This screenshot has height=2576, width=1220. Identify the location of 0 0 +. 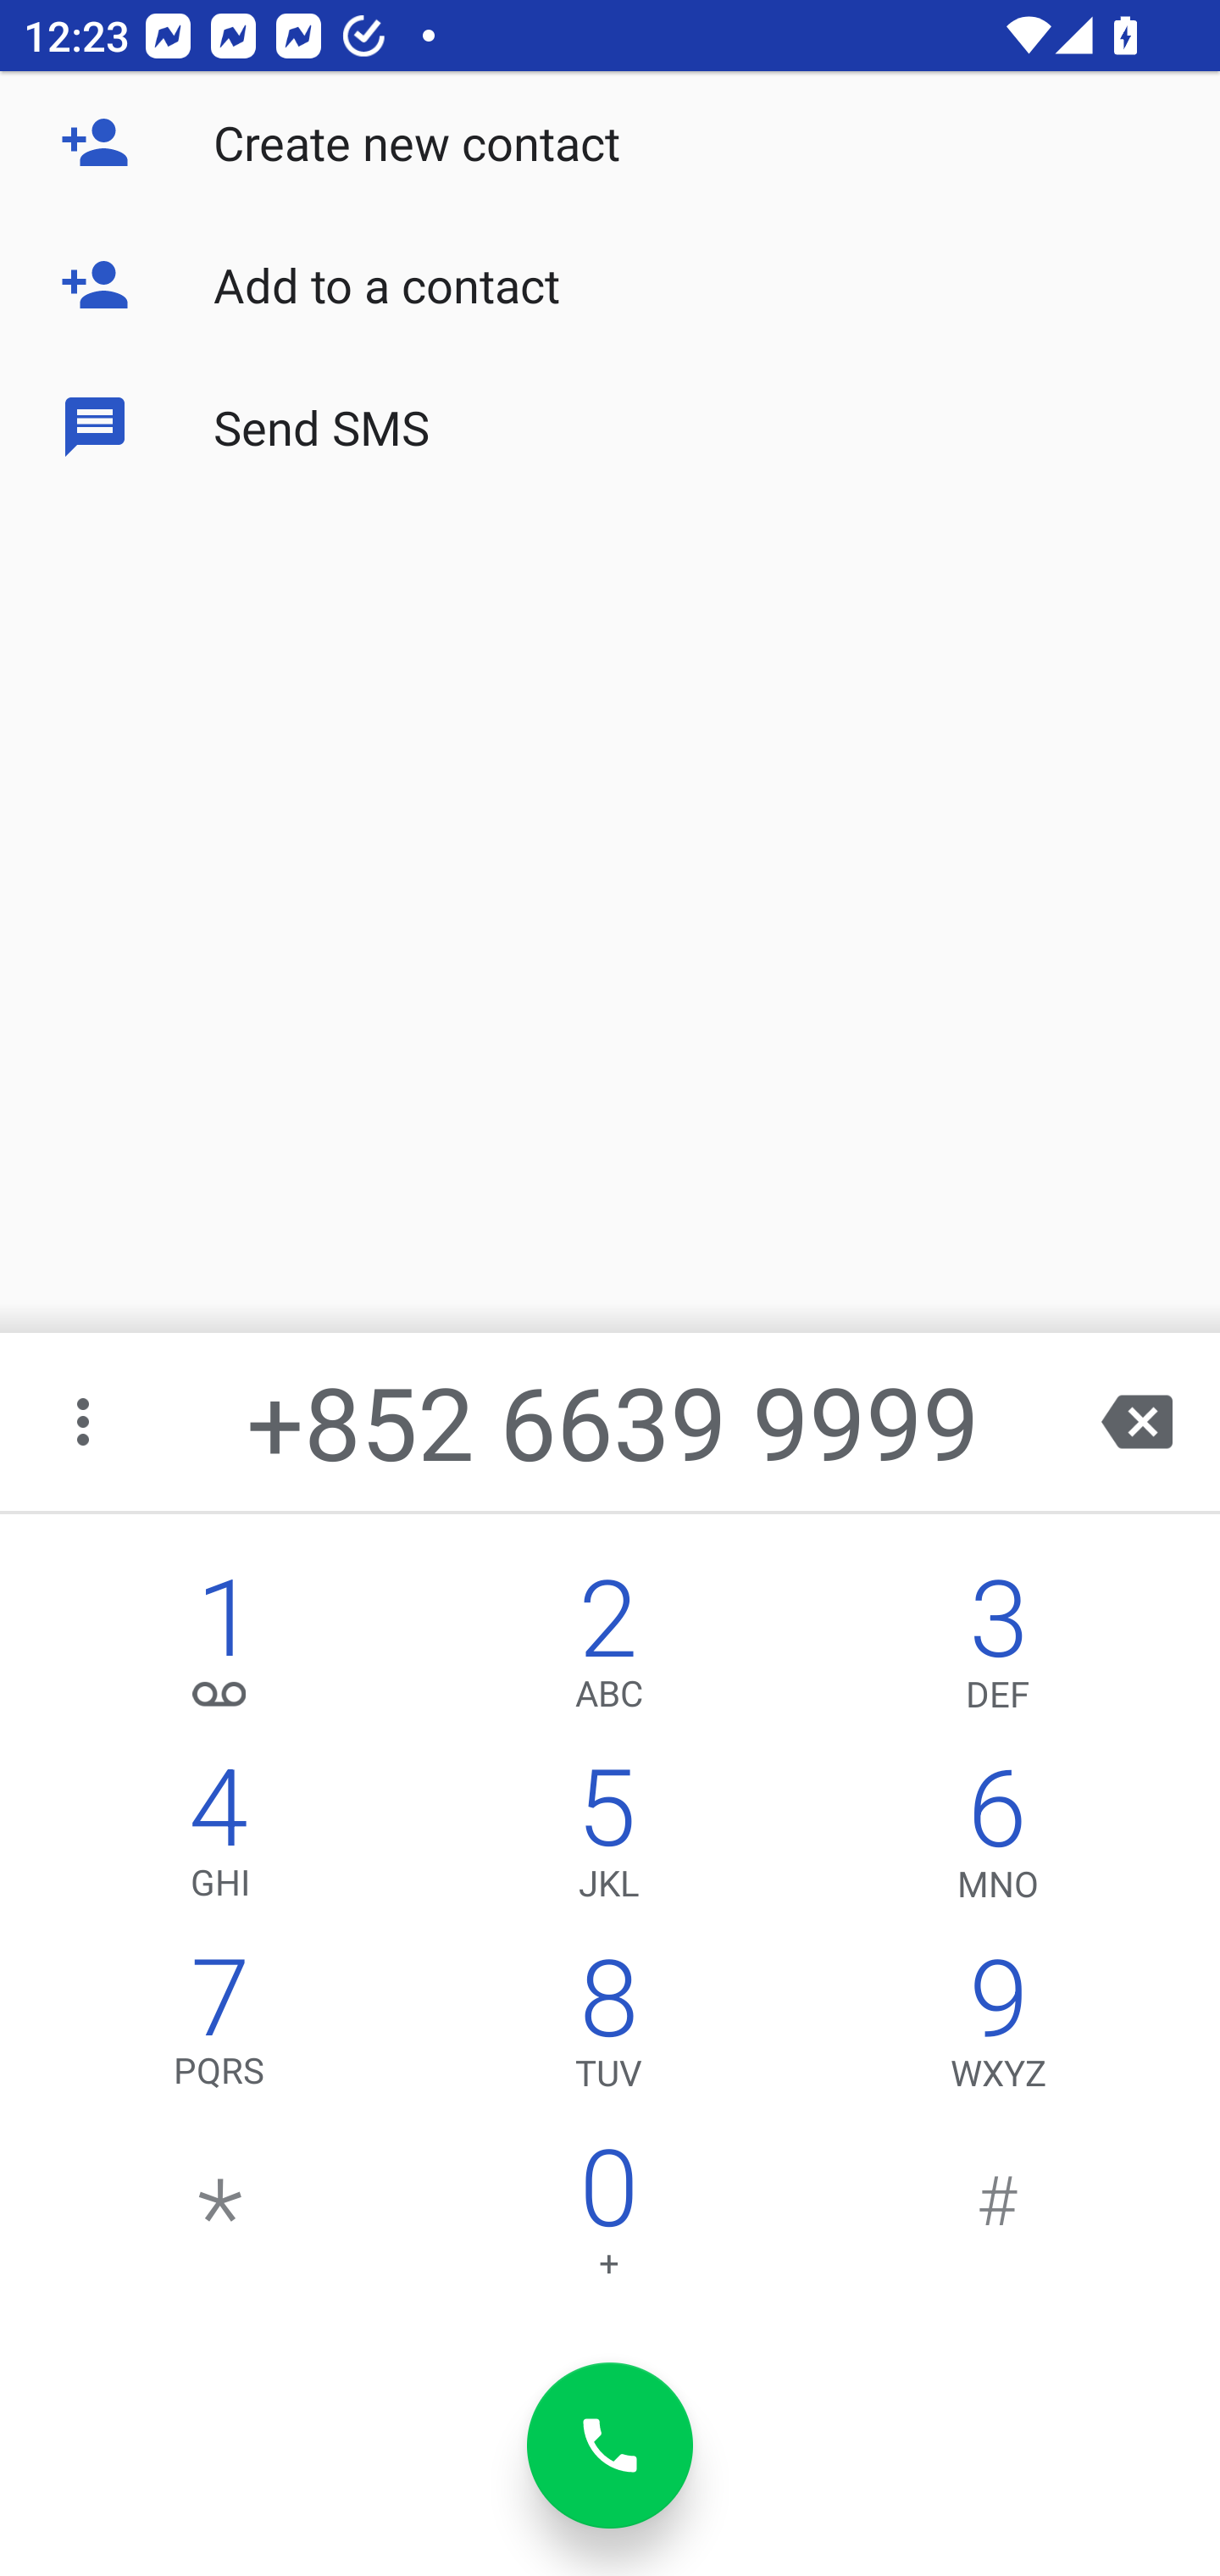
(608, 2220).